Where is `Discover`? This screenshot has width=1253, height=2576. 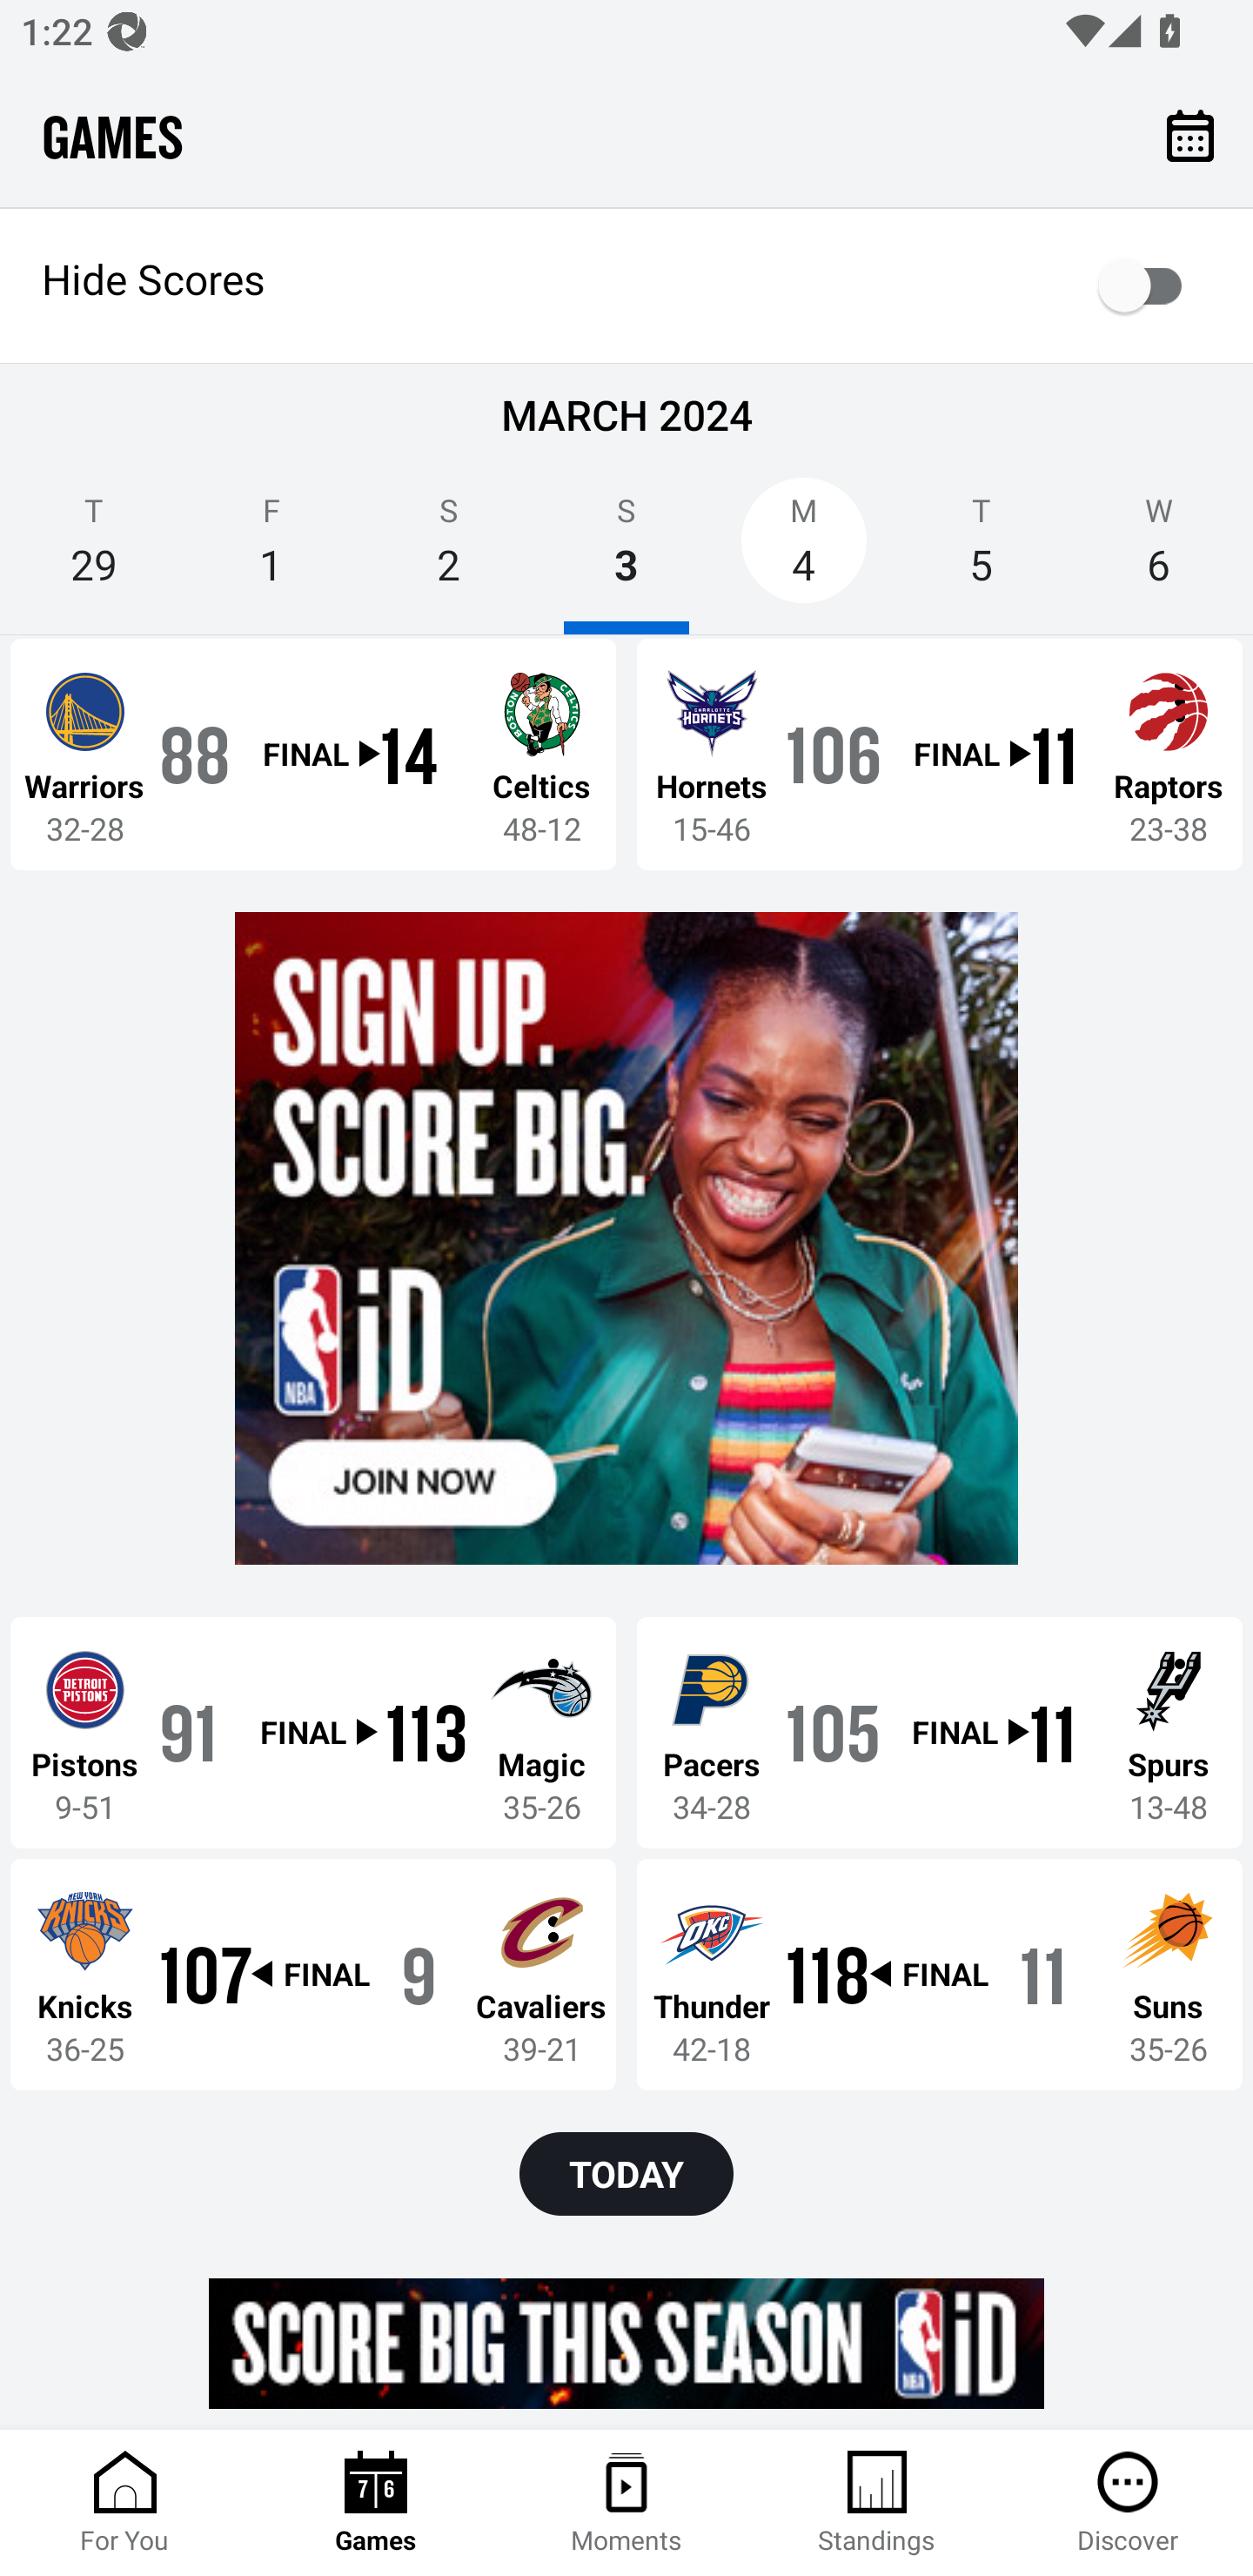
Discover is located at coordinates (1128, 2503).